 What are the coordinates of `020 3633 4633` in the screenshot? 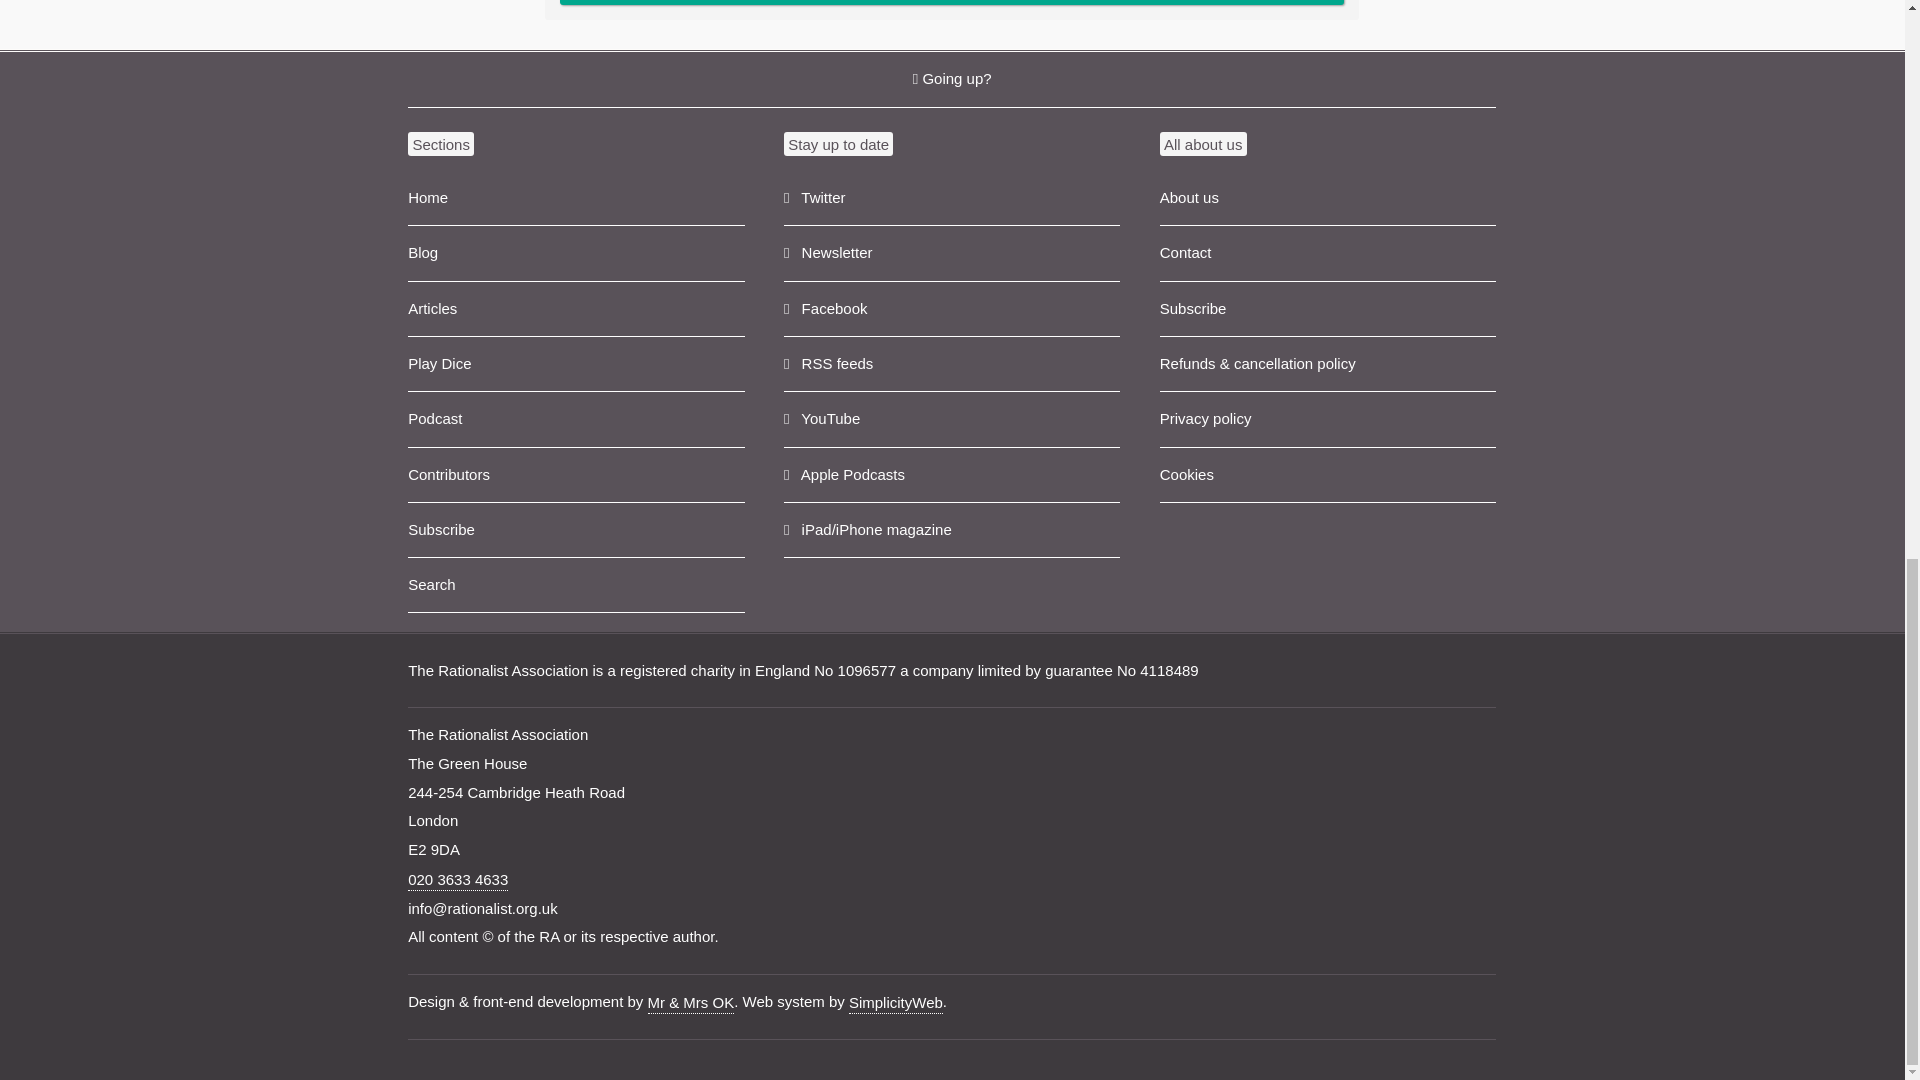 It's located at (458, 880).